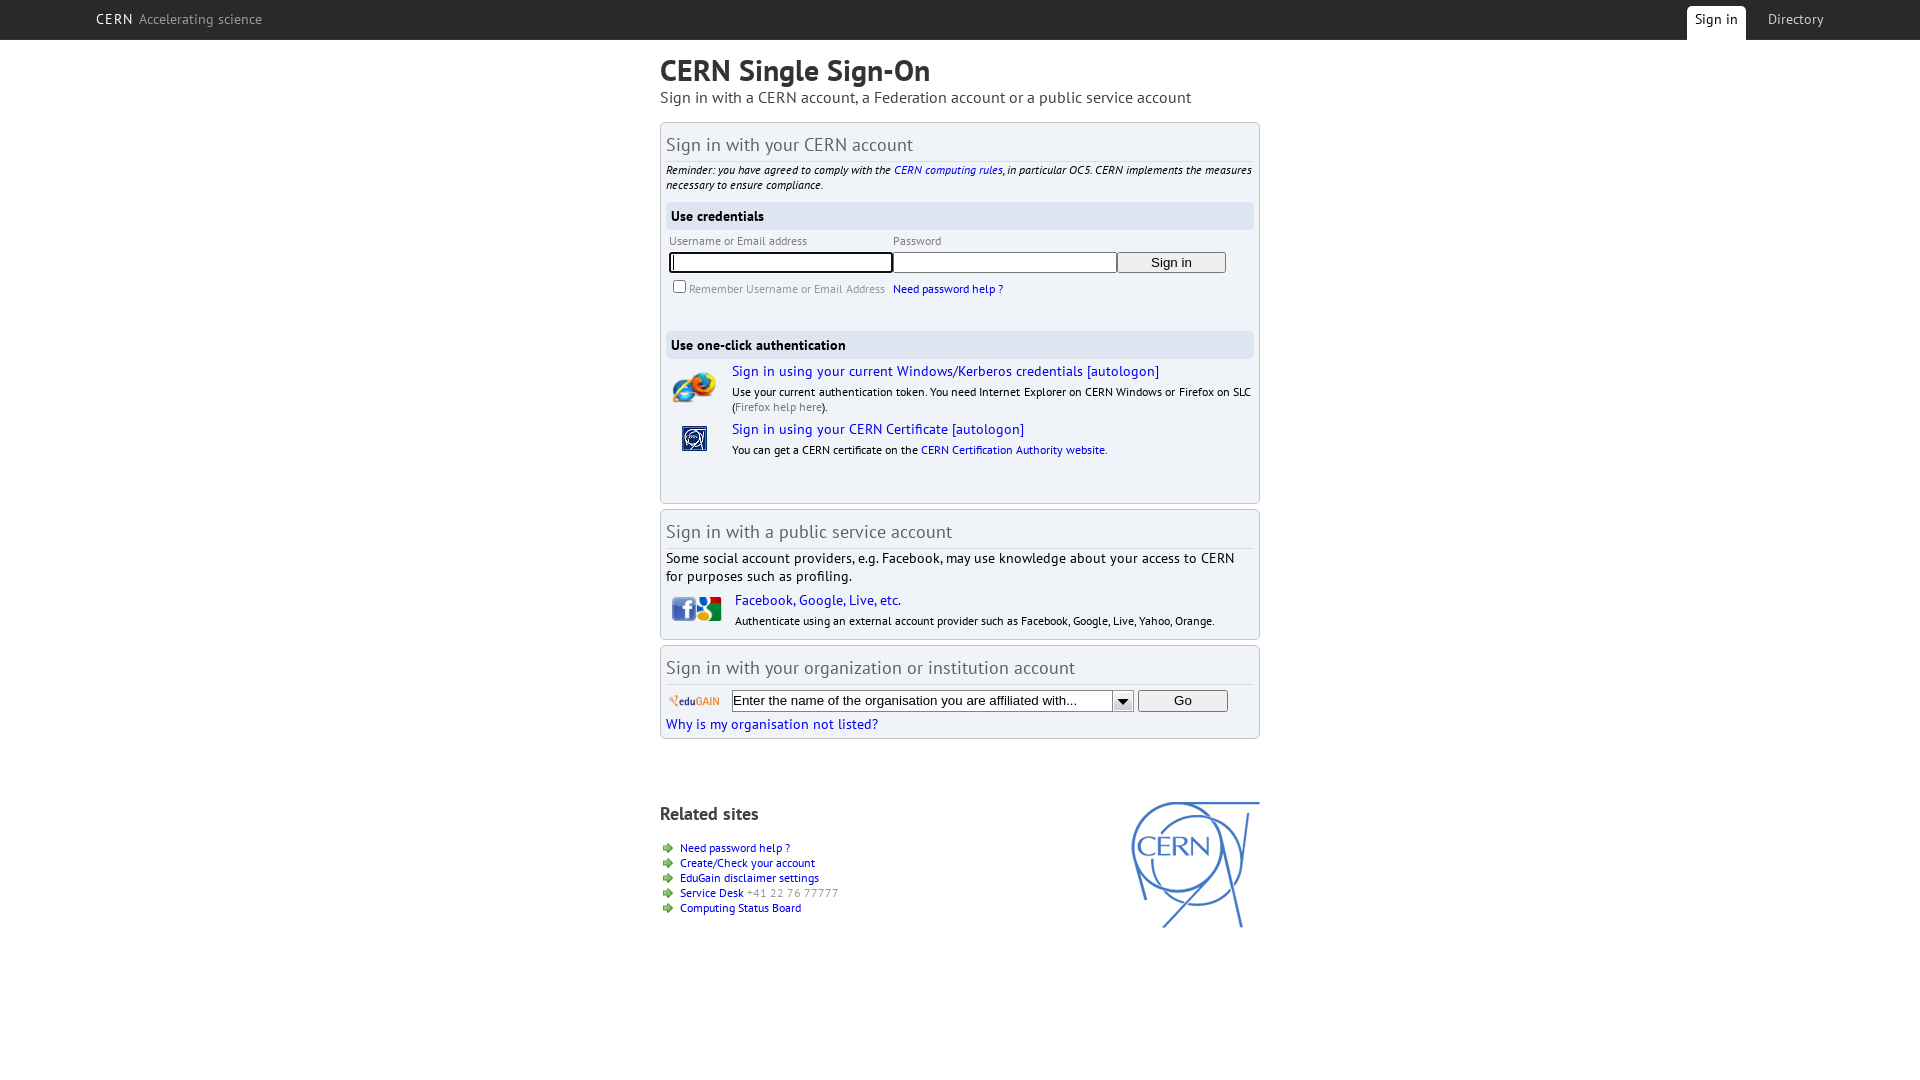 The height and width of the screenshot is (1080, 1920). I want to click on Service Desk, so click(712, 892).